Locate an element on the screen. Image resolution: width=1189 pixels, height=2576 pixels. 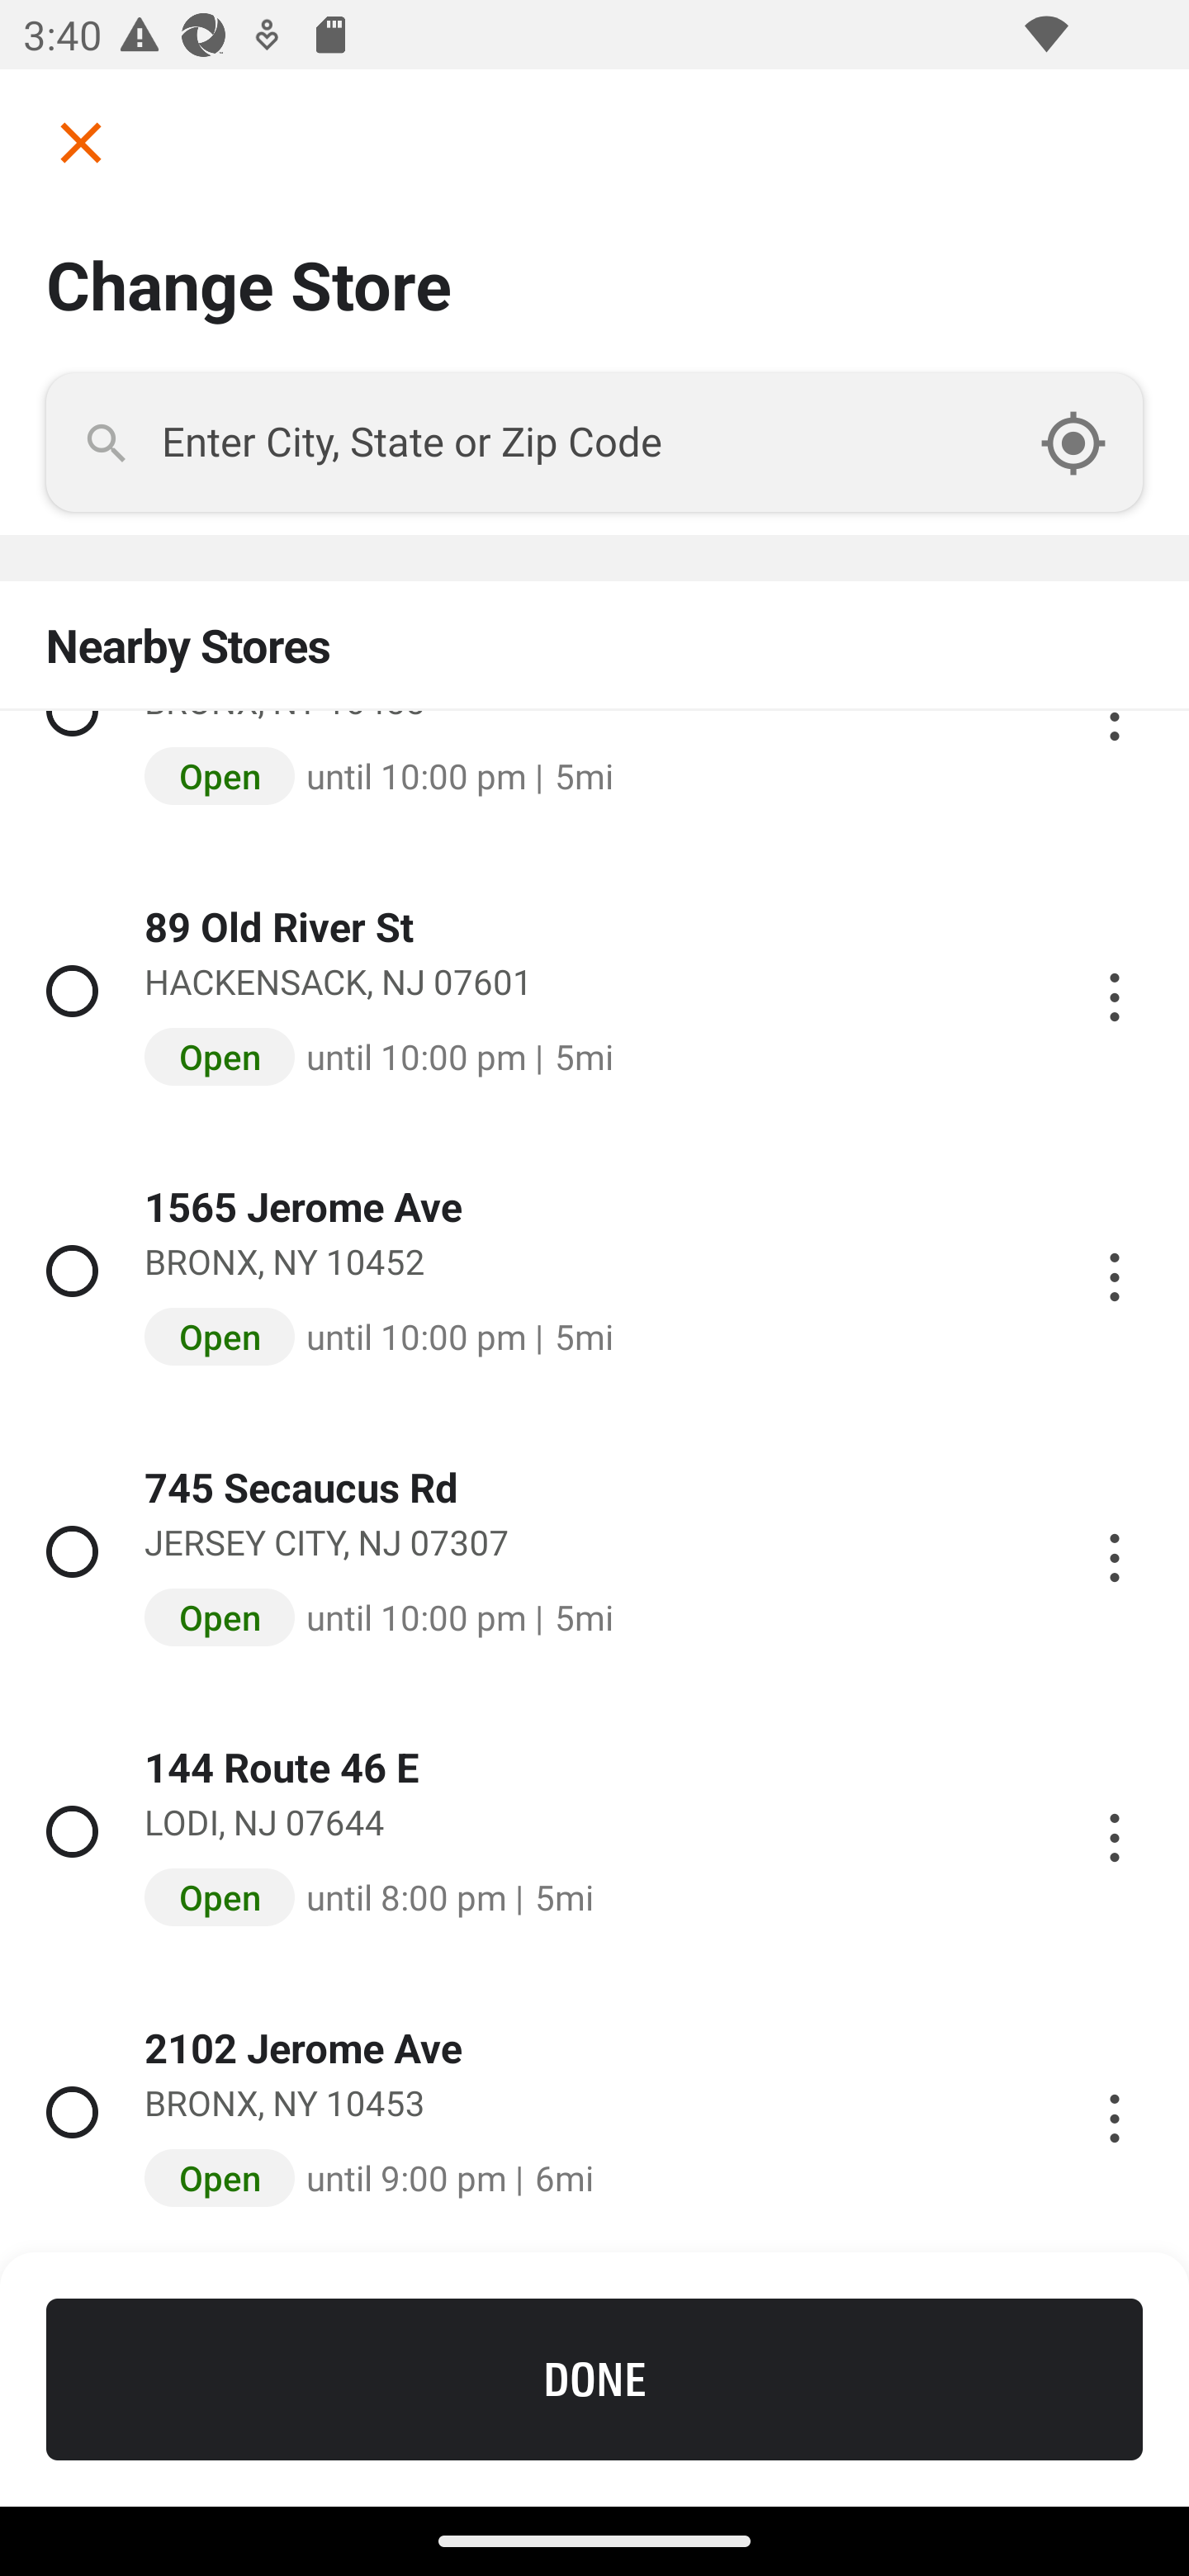
more-actions-for-2102 Jerome Ave ︙ is located at coordinates (1114, 2114).